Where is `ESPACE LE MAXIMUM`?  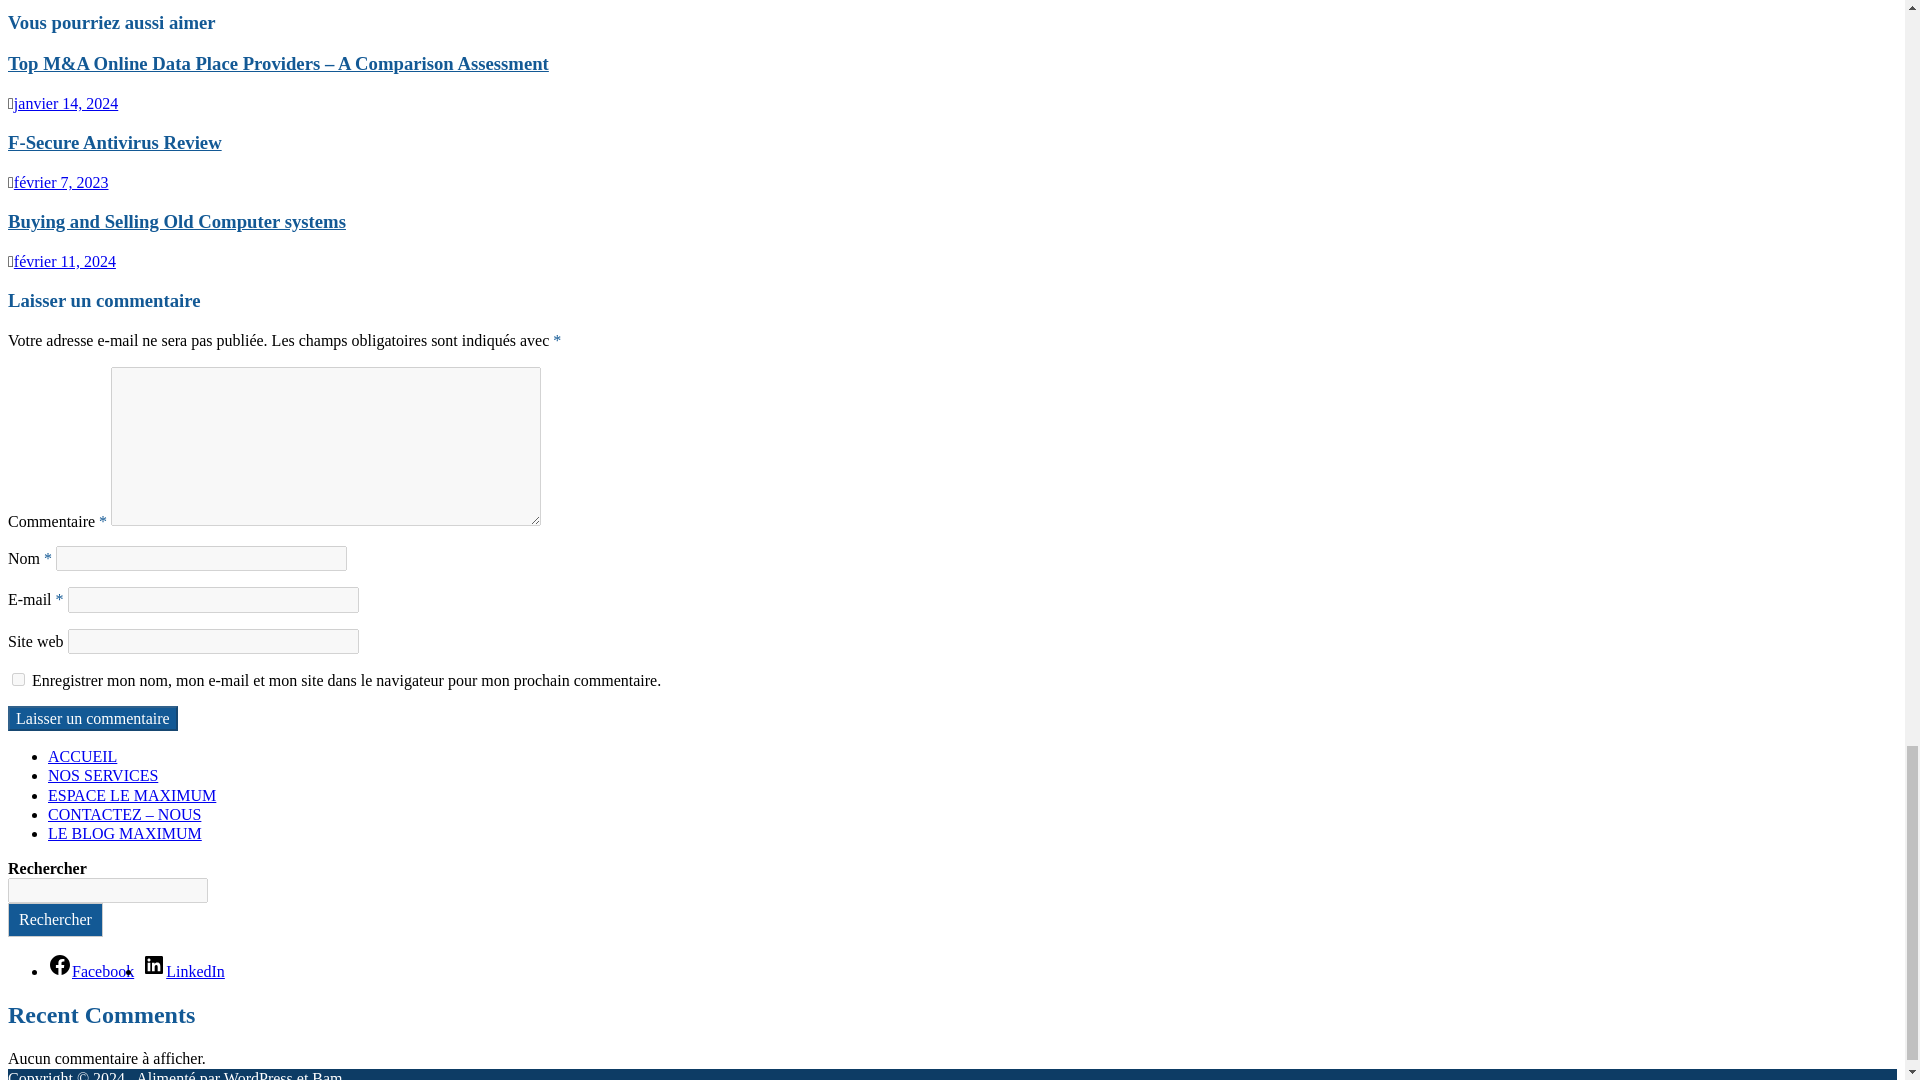
ESPACE LE MAXIMUM is located at coordinates (132, 794).